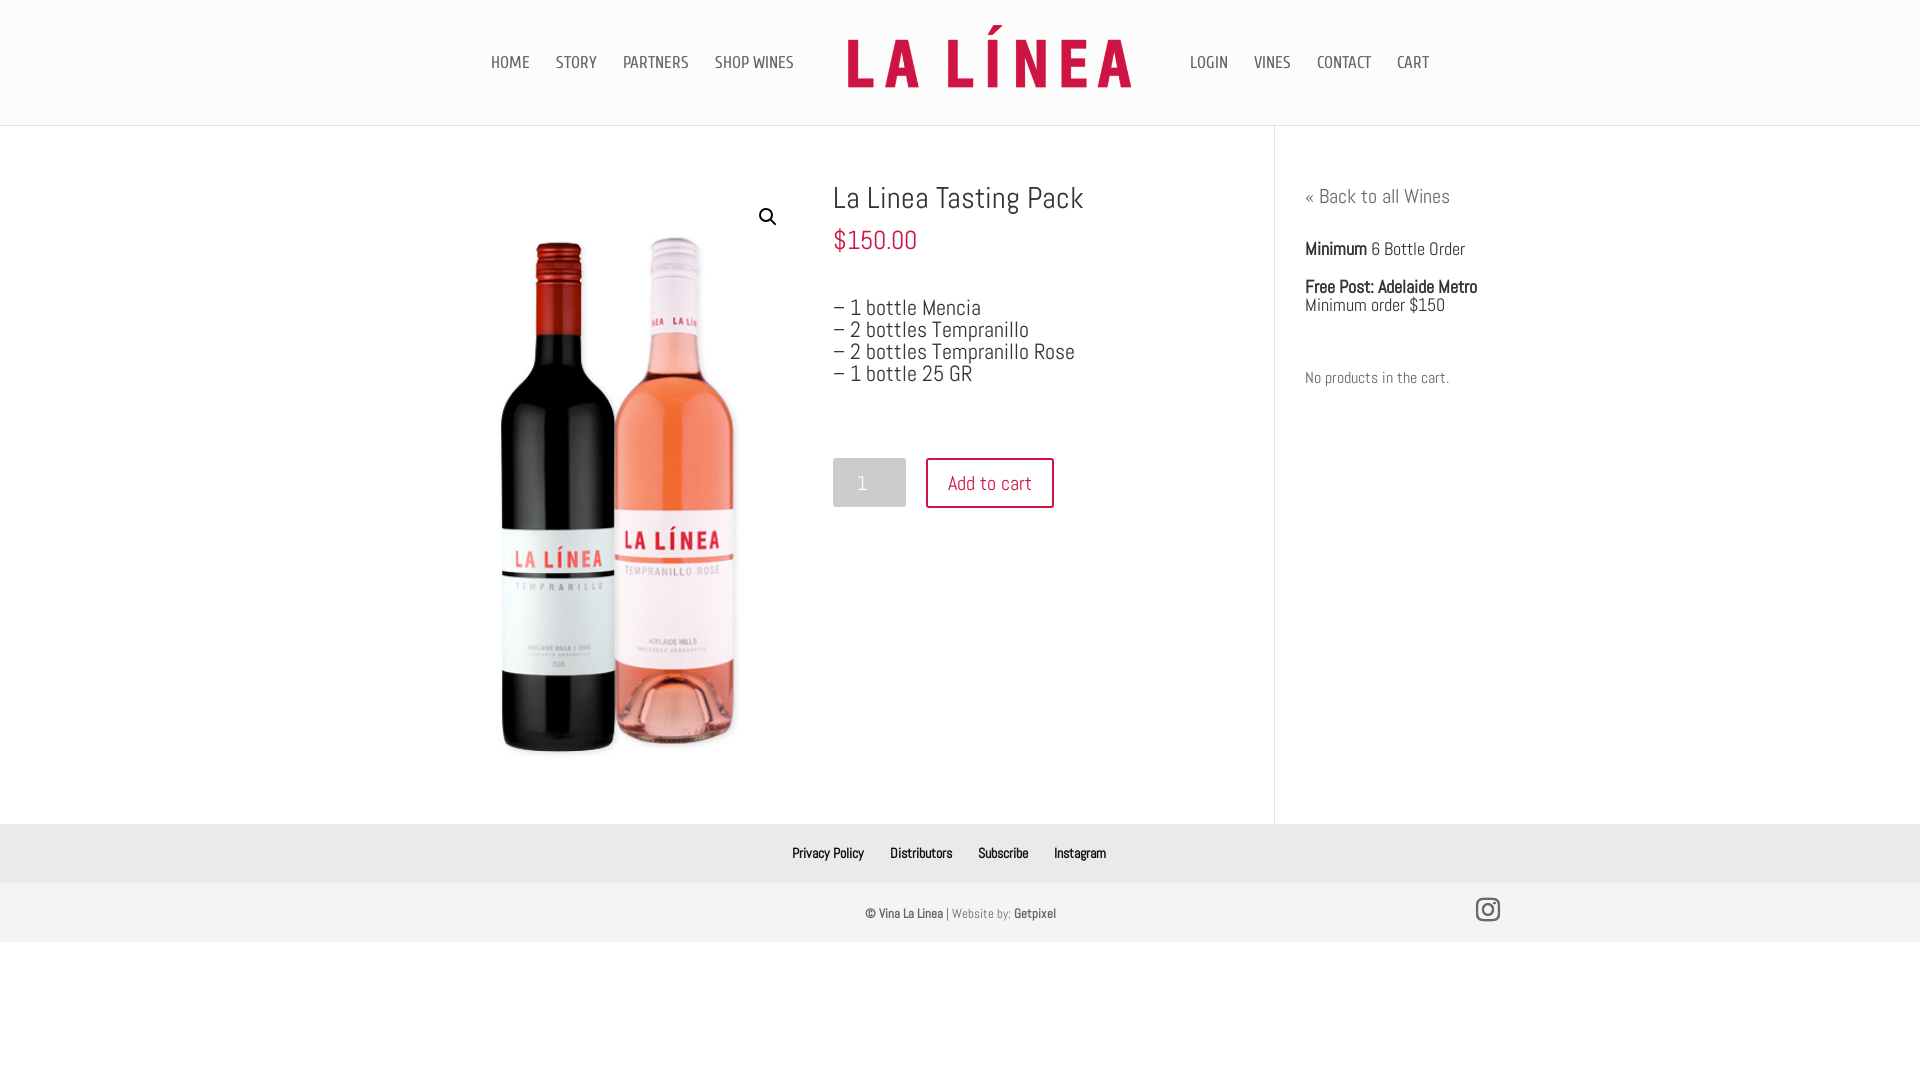 The width and height of the screenshot is (1920, 1080). Describe the element at coordinates (990, 483) in the screenshot. I see `Add to cart` at that location.